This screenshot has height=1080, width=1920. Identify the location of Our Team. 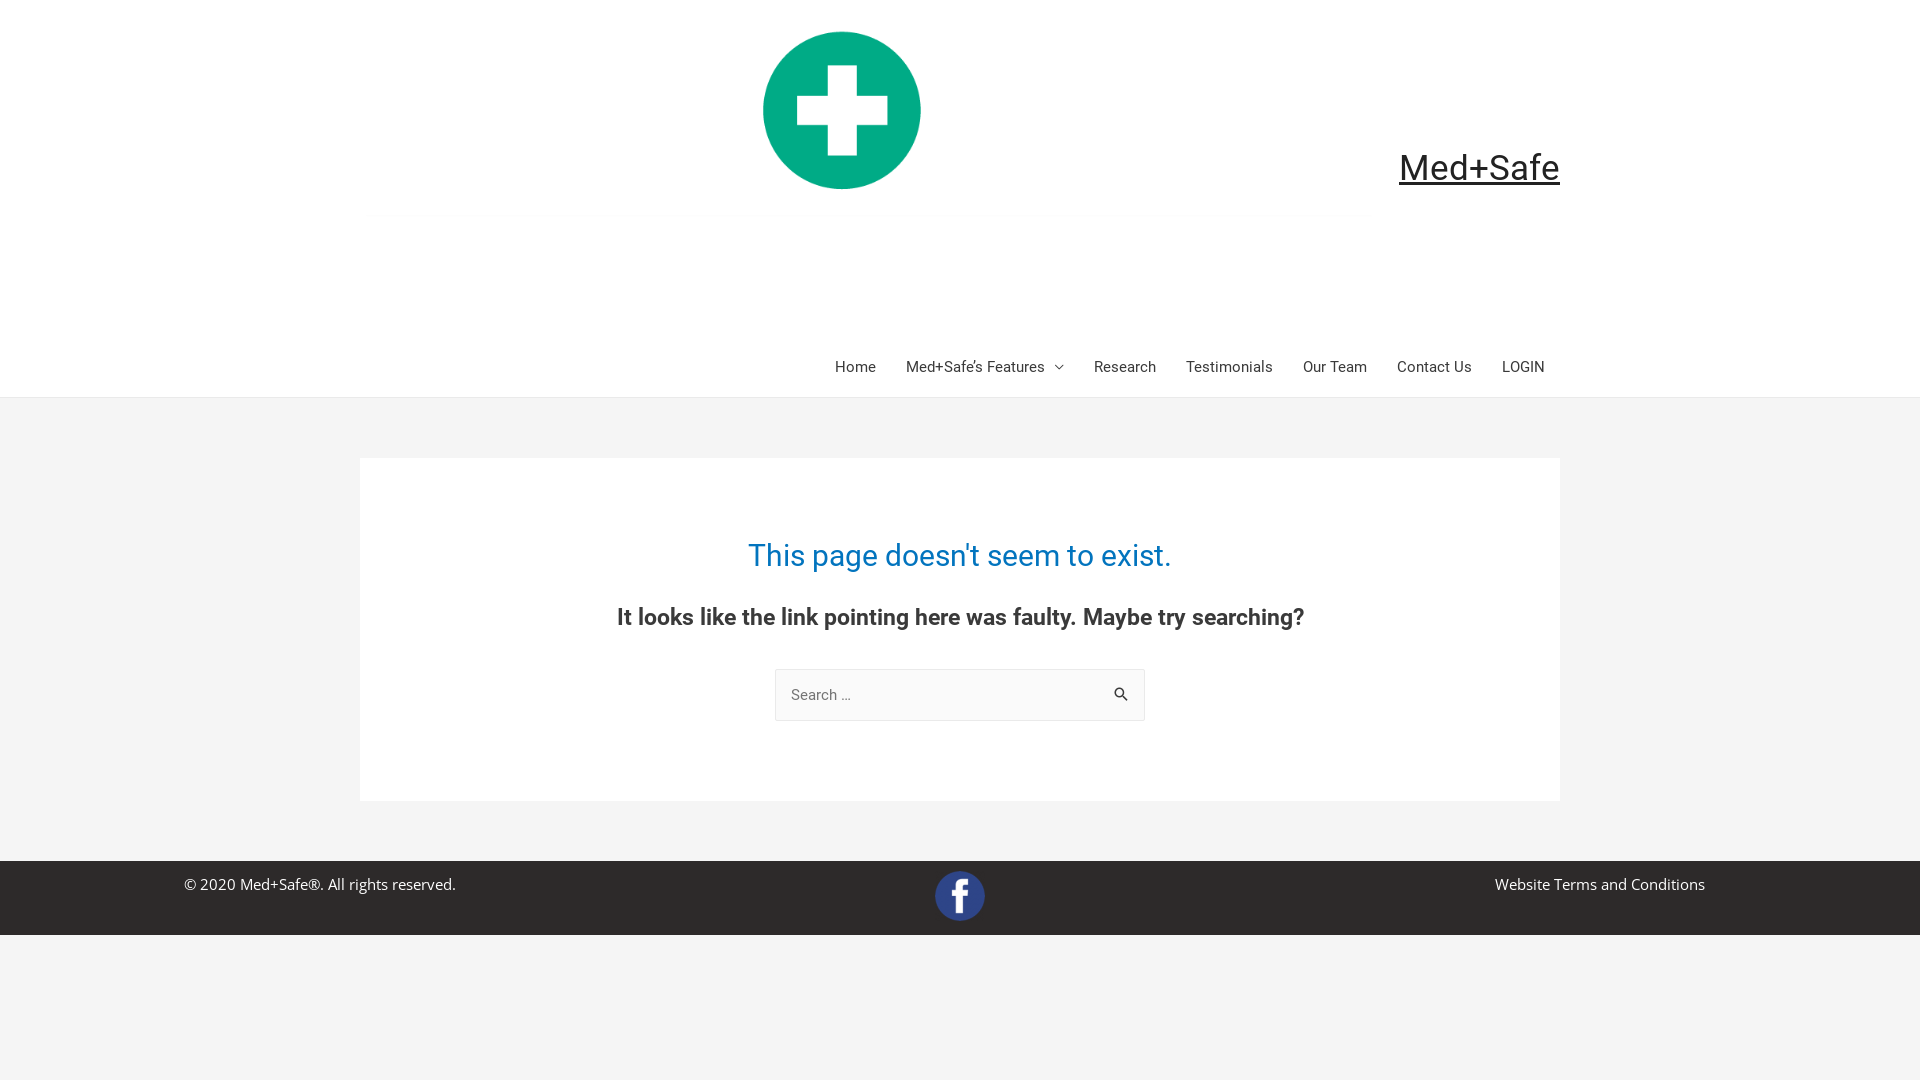
(1335, 367).